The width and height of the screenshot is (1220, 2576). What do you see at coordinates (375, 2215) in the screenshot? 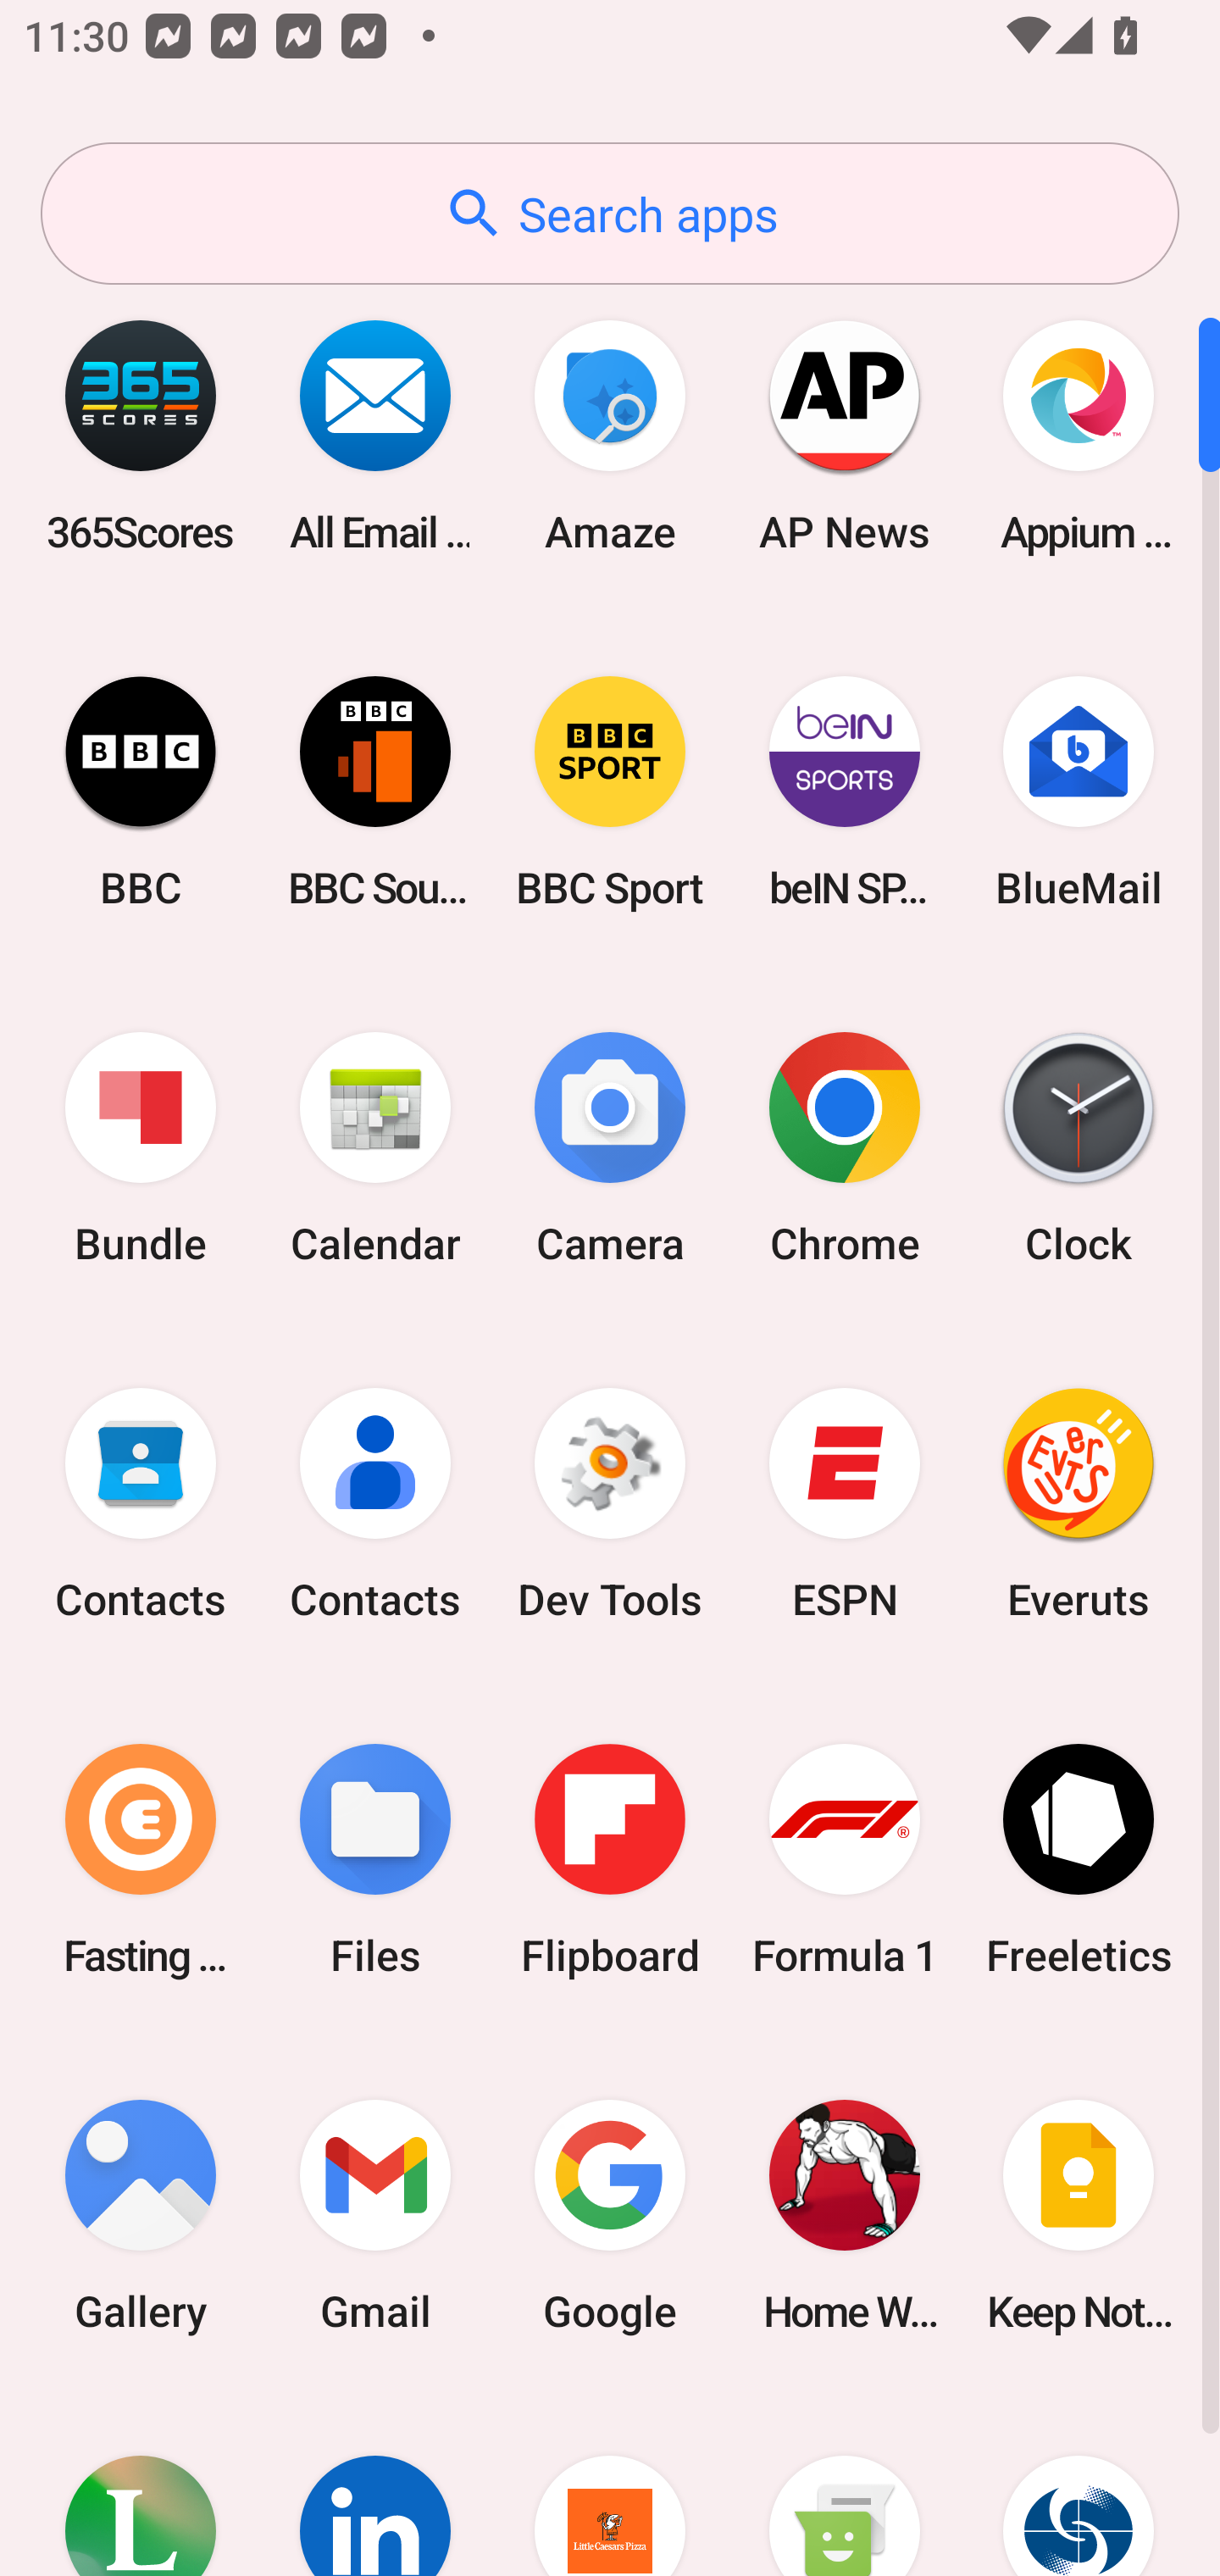
I see `Gmail` at bounding box center [375, 2215].